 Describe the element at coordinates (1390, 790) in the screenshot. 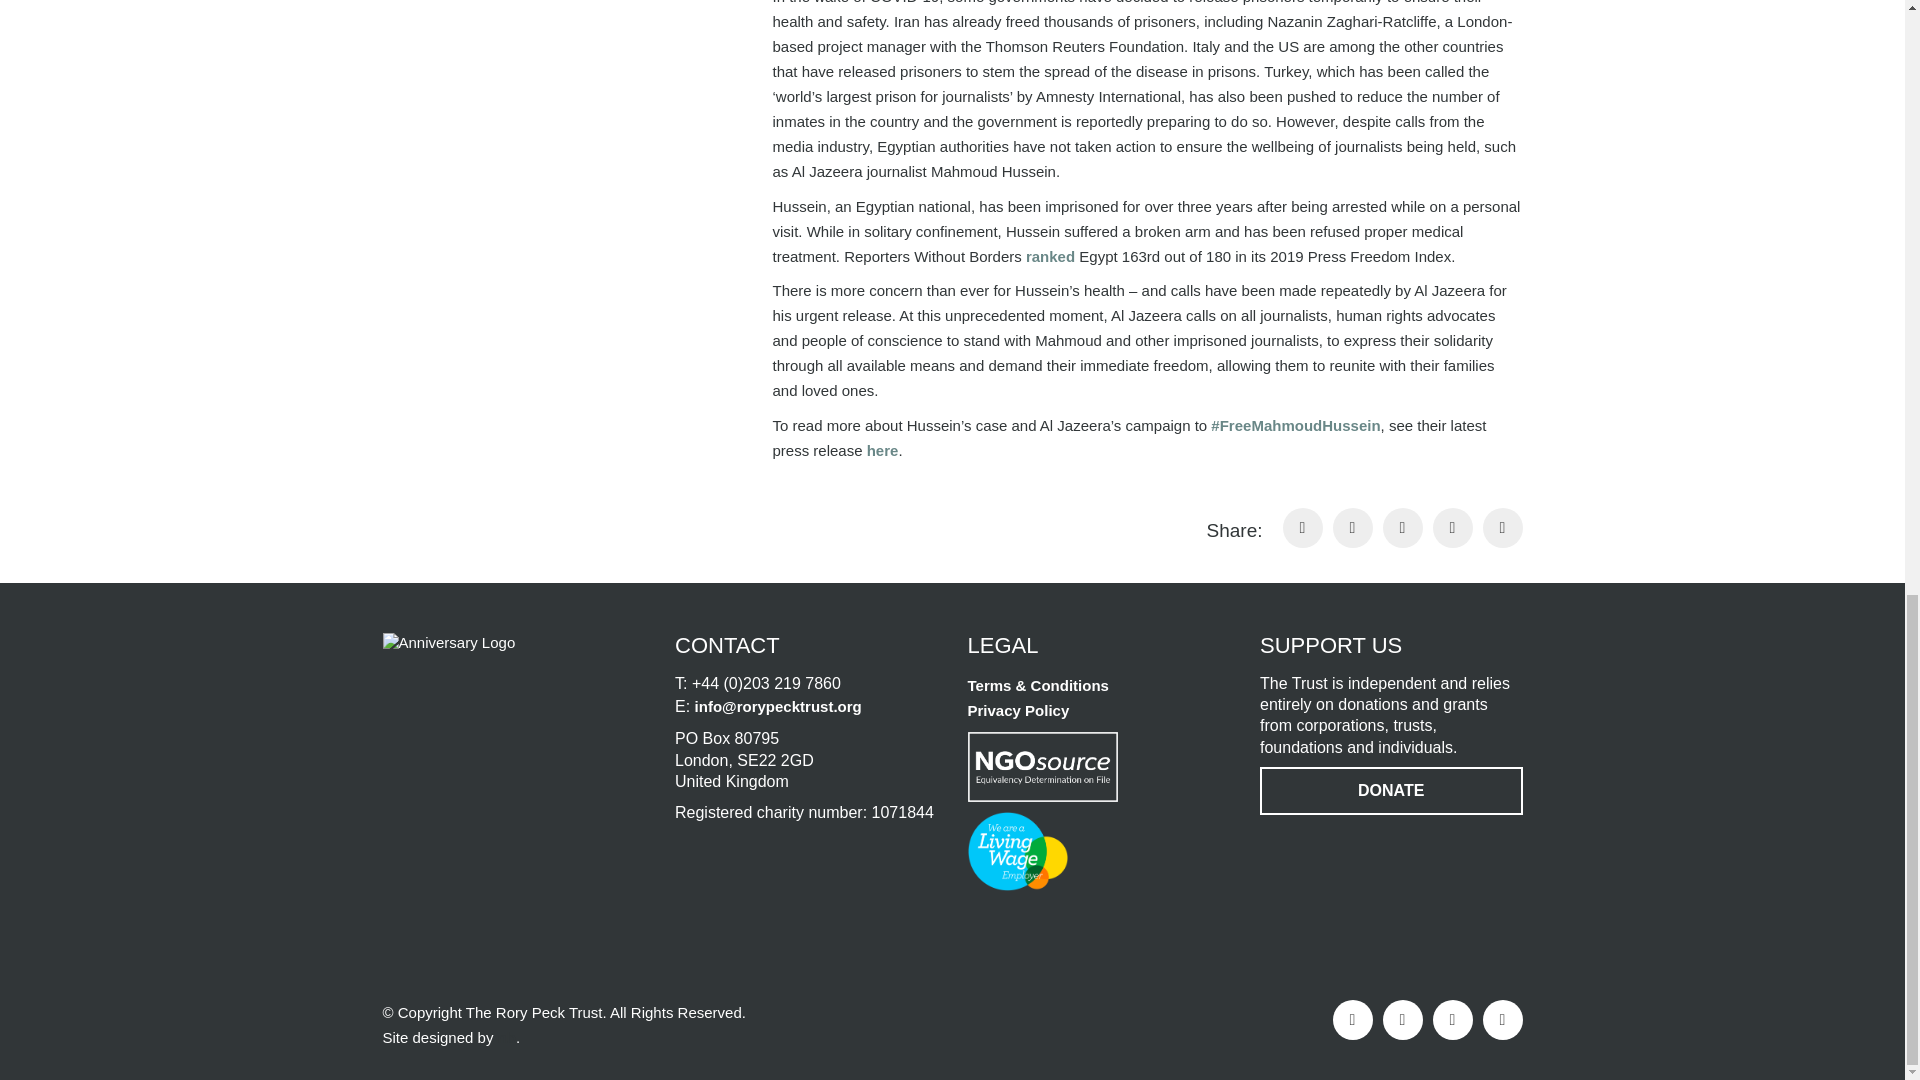

I see `Donate` at that location.